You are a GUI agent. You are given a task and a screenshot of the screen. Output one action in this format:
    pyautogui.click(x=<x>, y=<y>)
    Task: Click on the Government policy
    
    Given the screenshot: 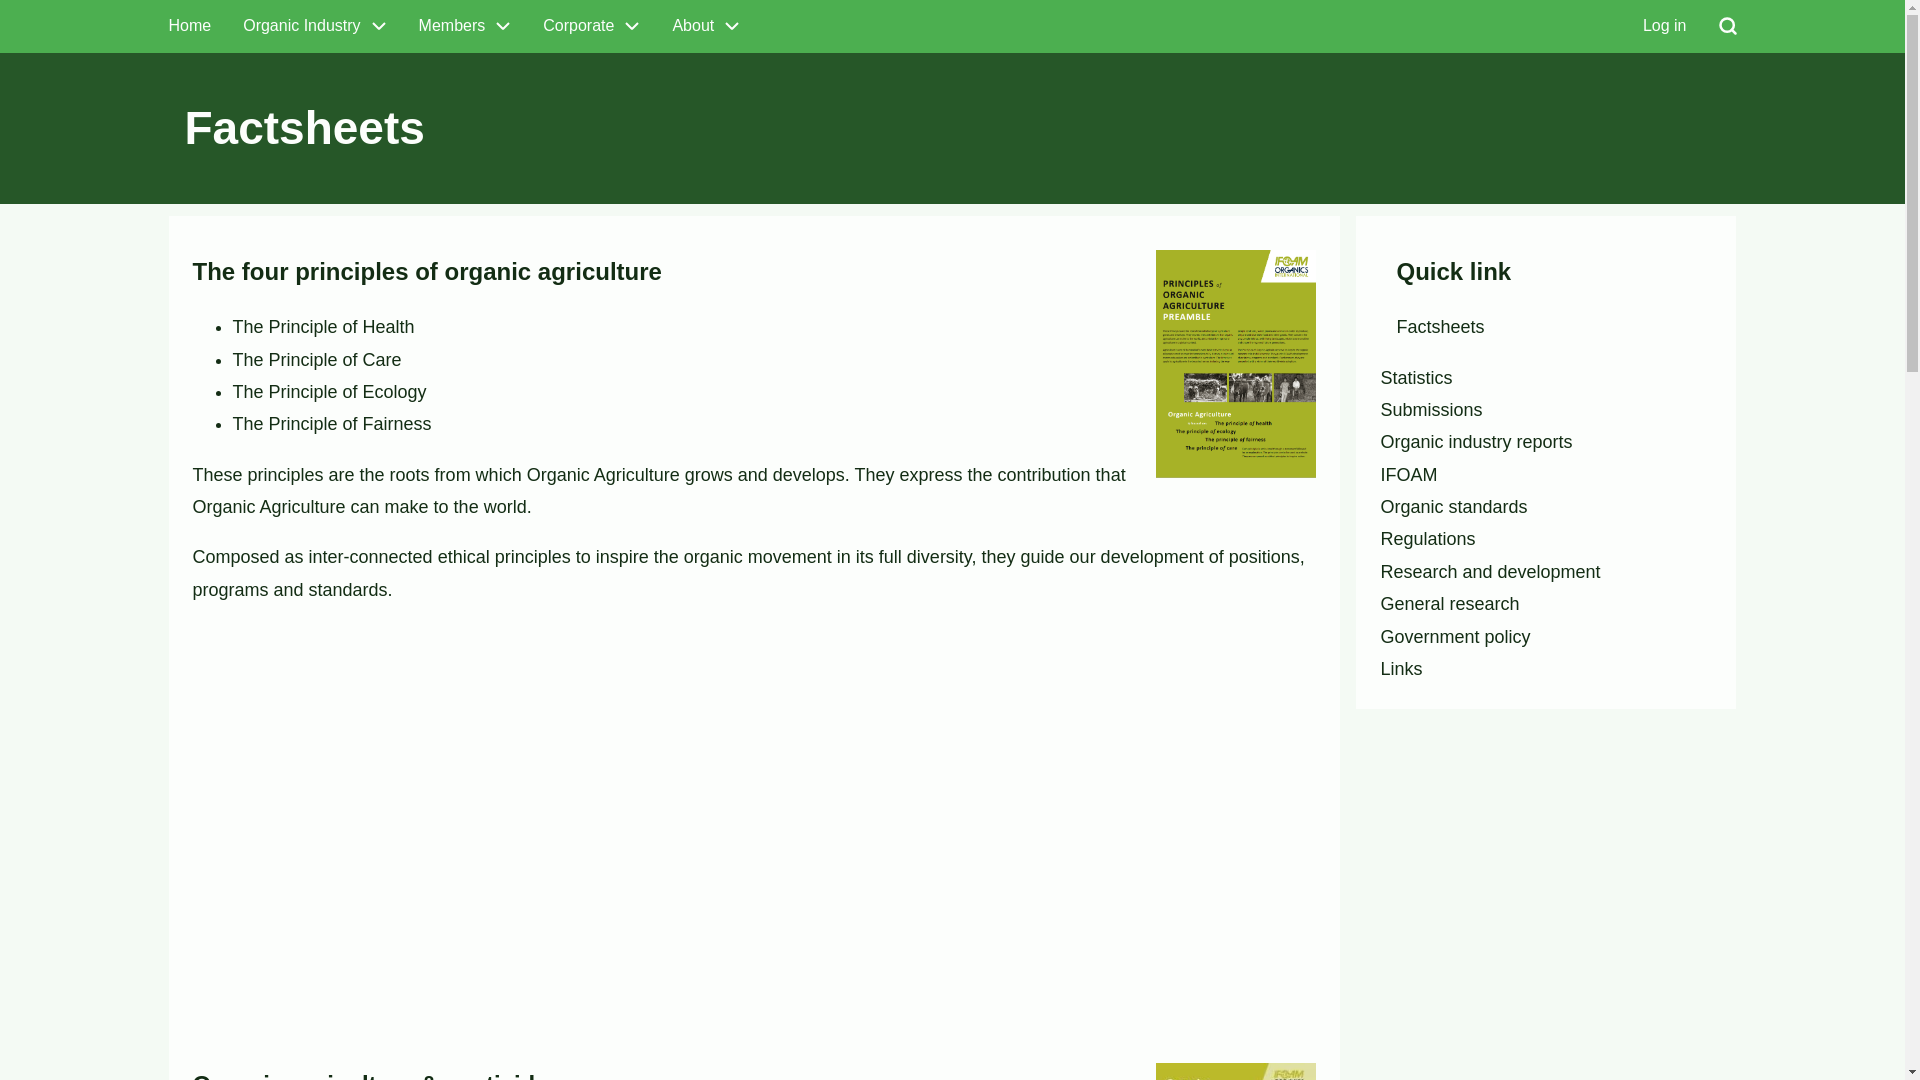 What is the action you would take?
    pyautogui.click(x=1455, y=637)
    